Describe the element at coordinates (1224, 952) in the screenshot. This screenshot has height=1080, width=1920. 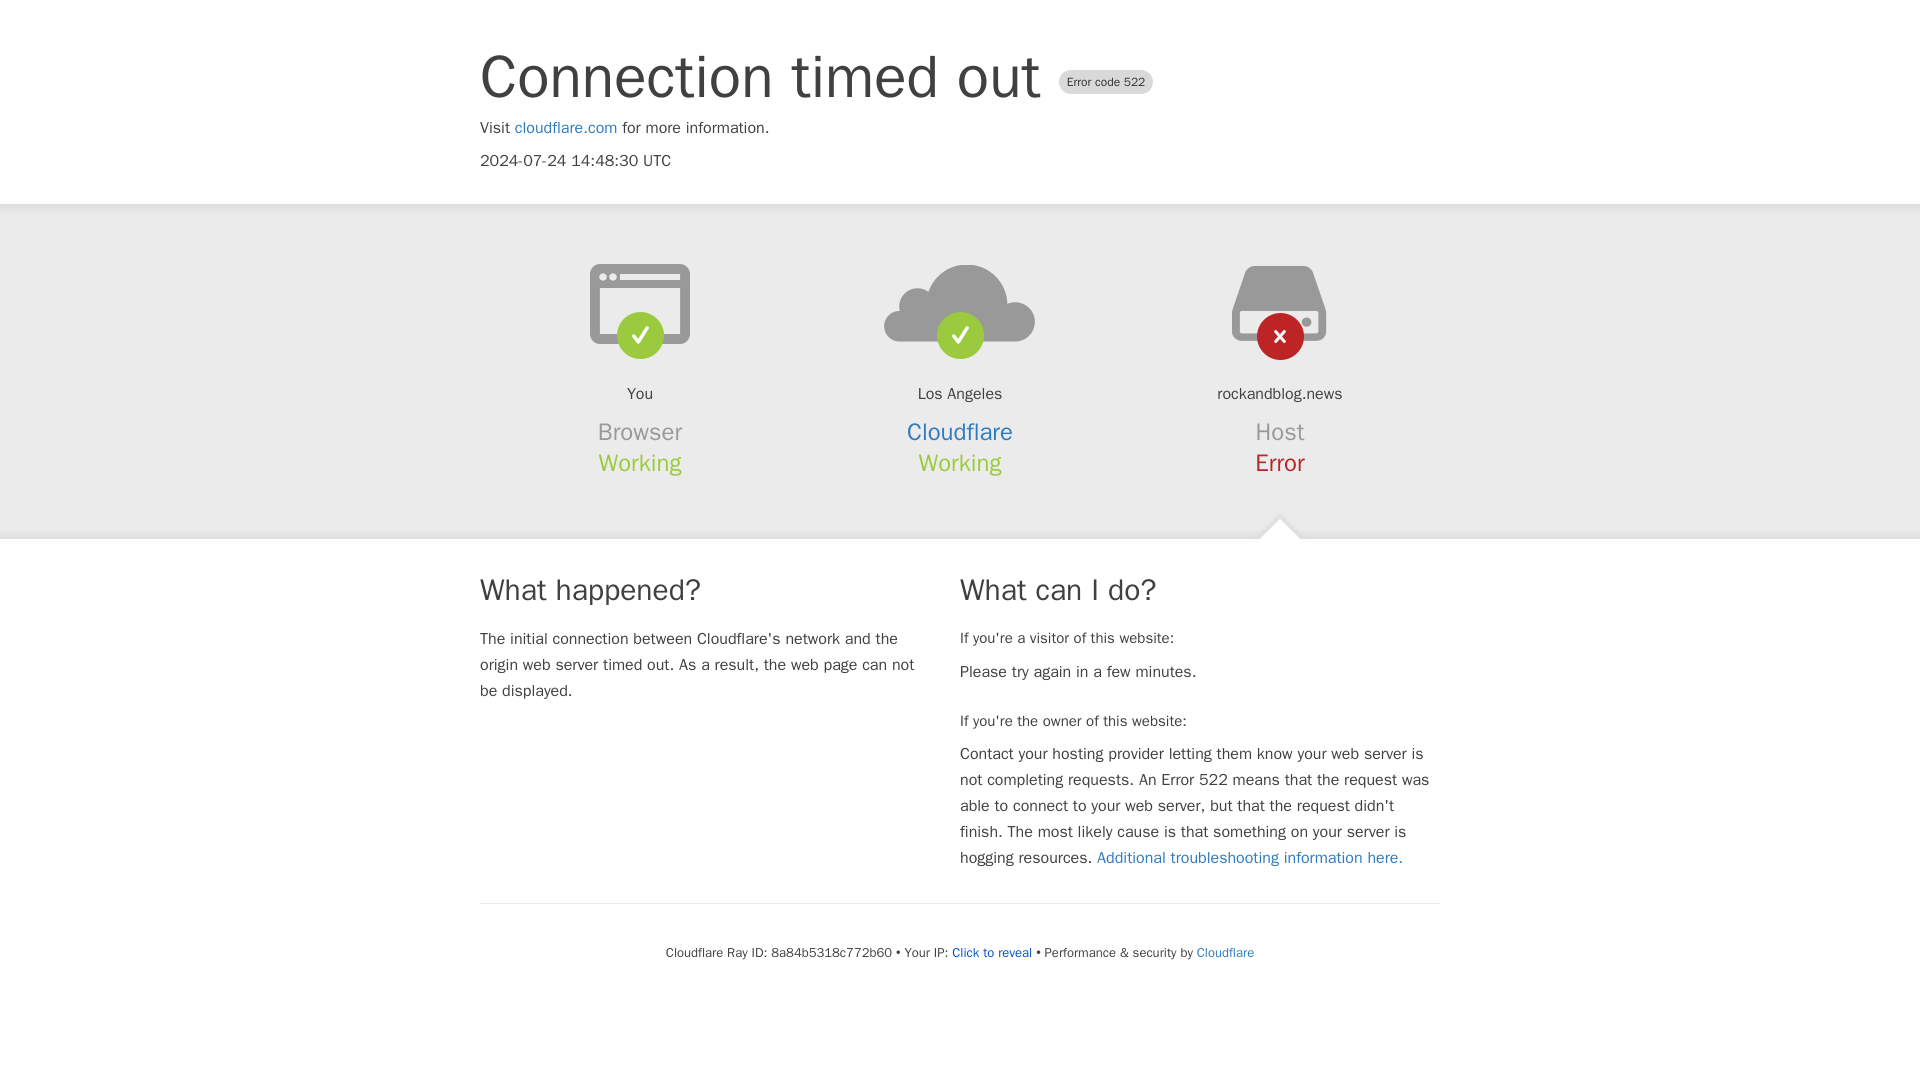
I see `Cloudflare` at that location.